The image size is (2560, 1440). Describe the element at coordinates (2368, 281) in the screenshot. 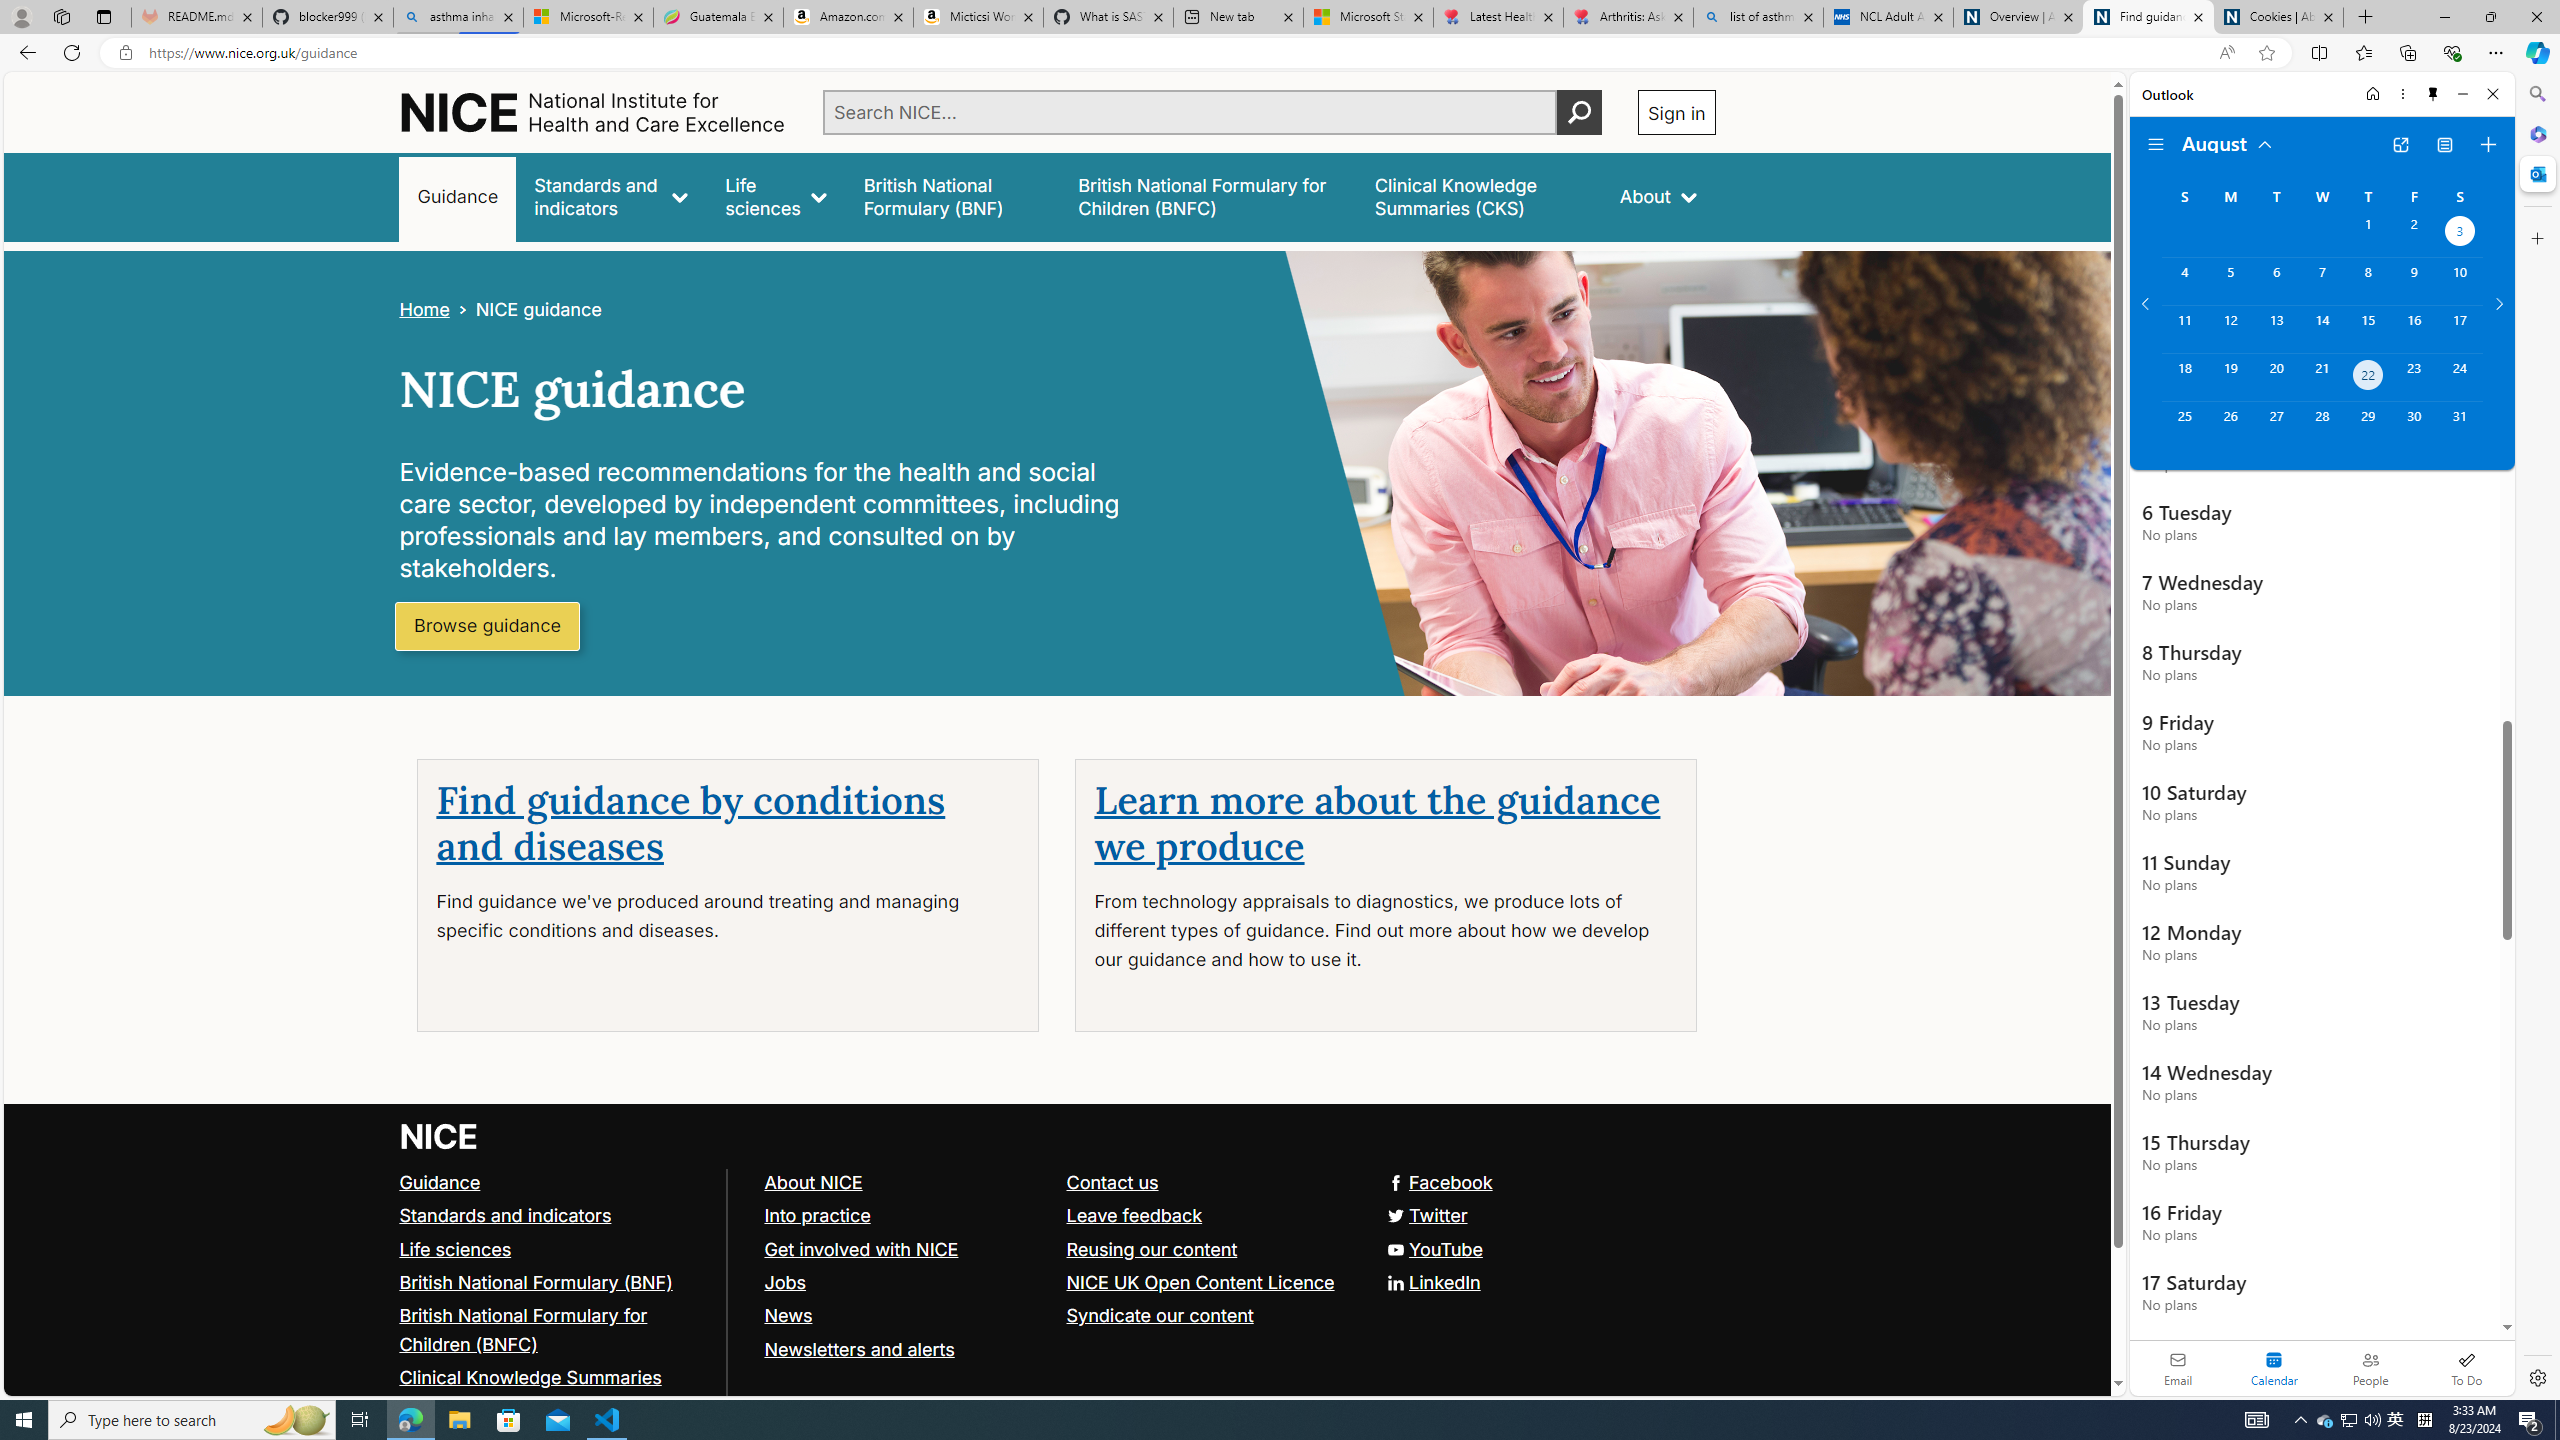

I see `Thursday, August 8, 2024. ` at that location.